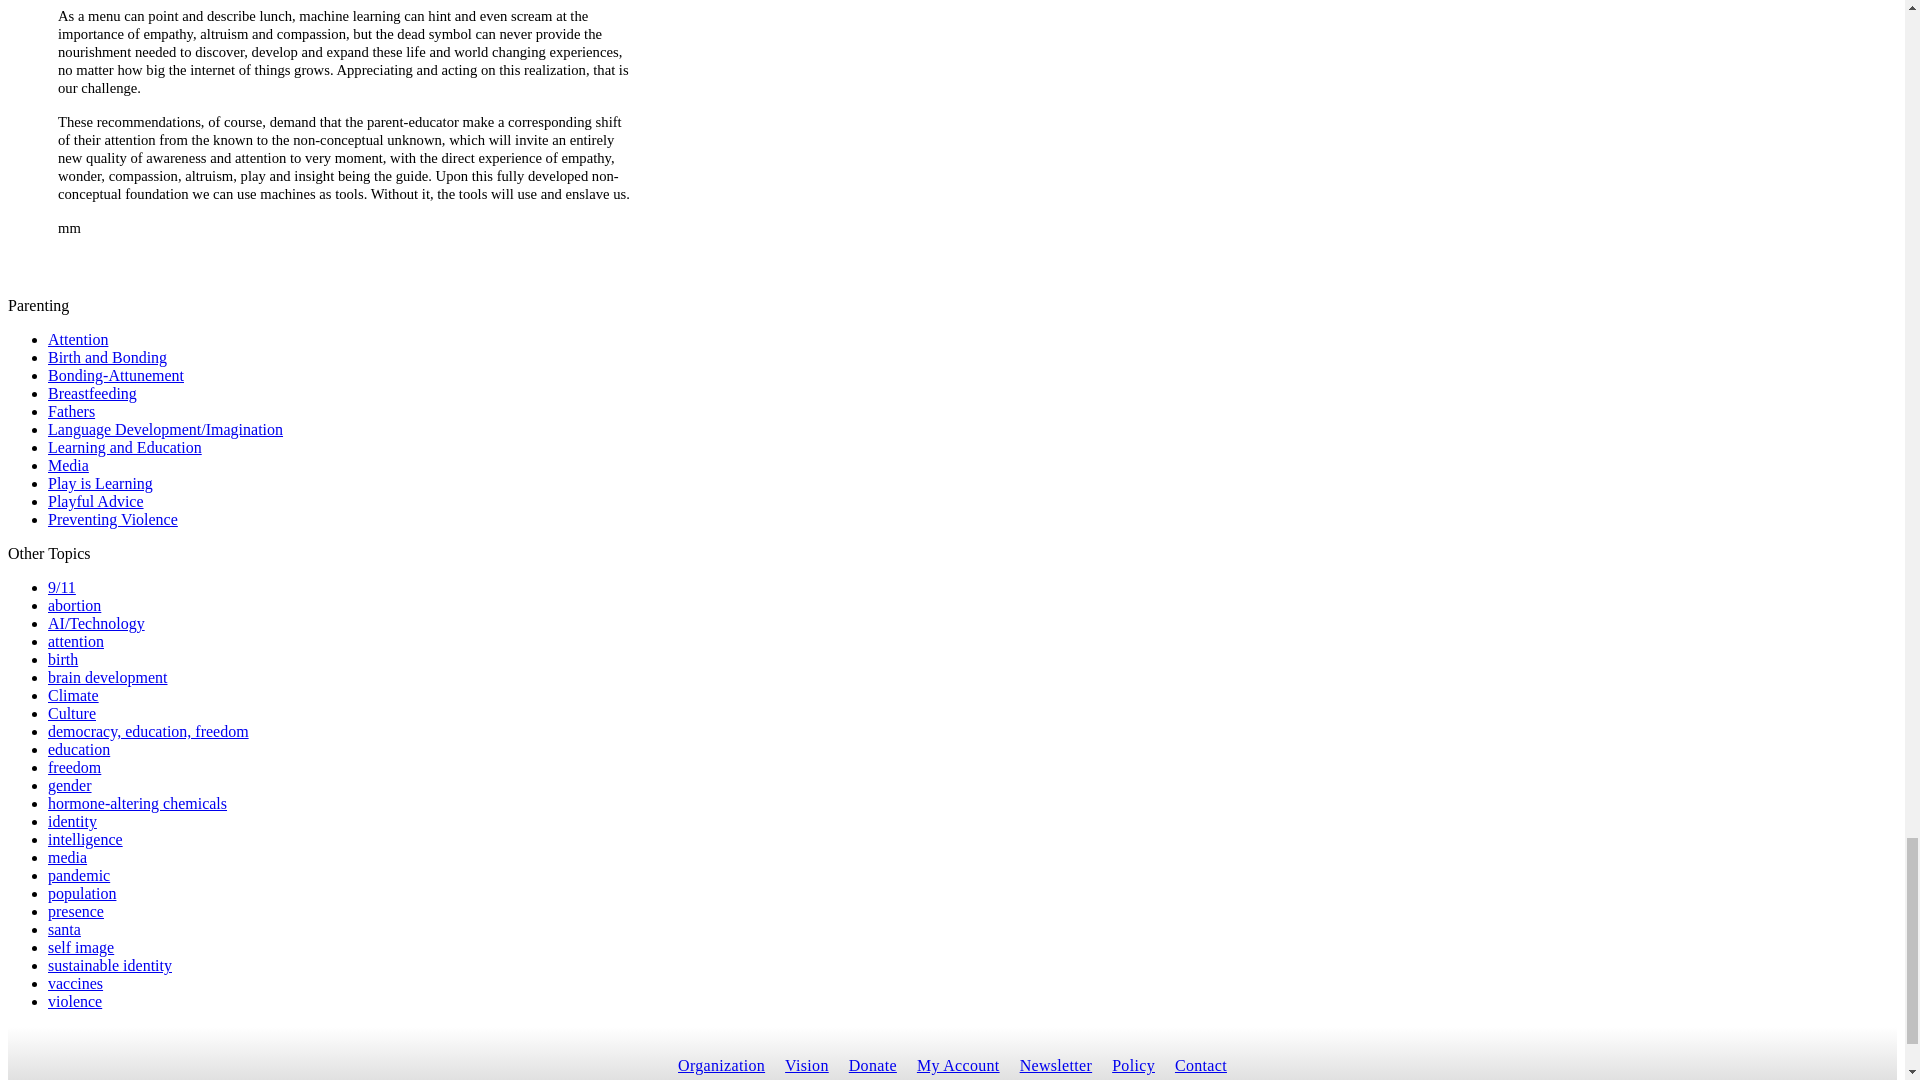 This screenshot has height=1080, width=1920. Describe the element at coordinates (116, 376) in the screenshot. I see `Bonding-Attunement` at that location.